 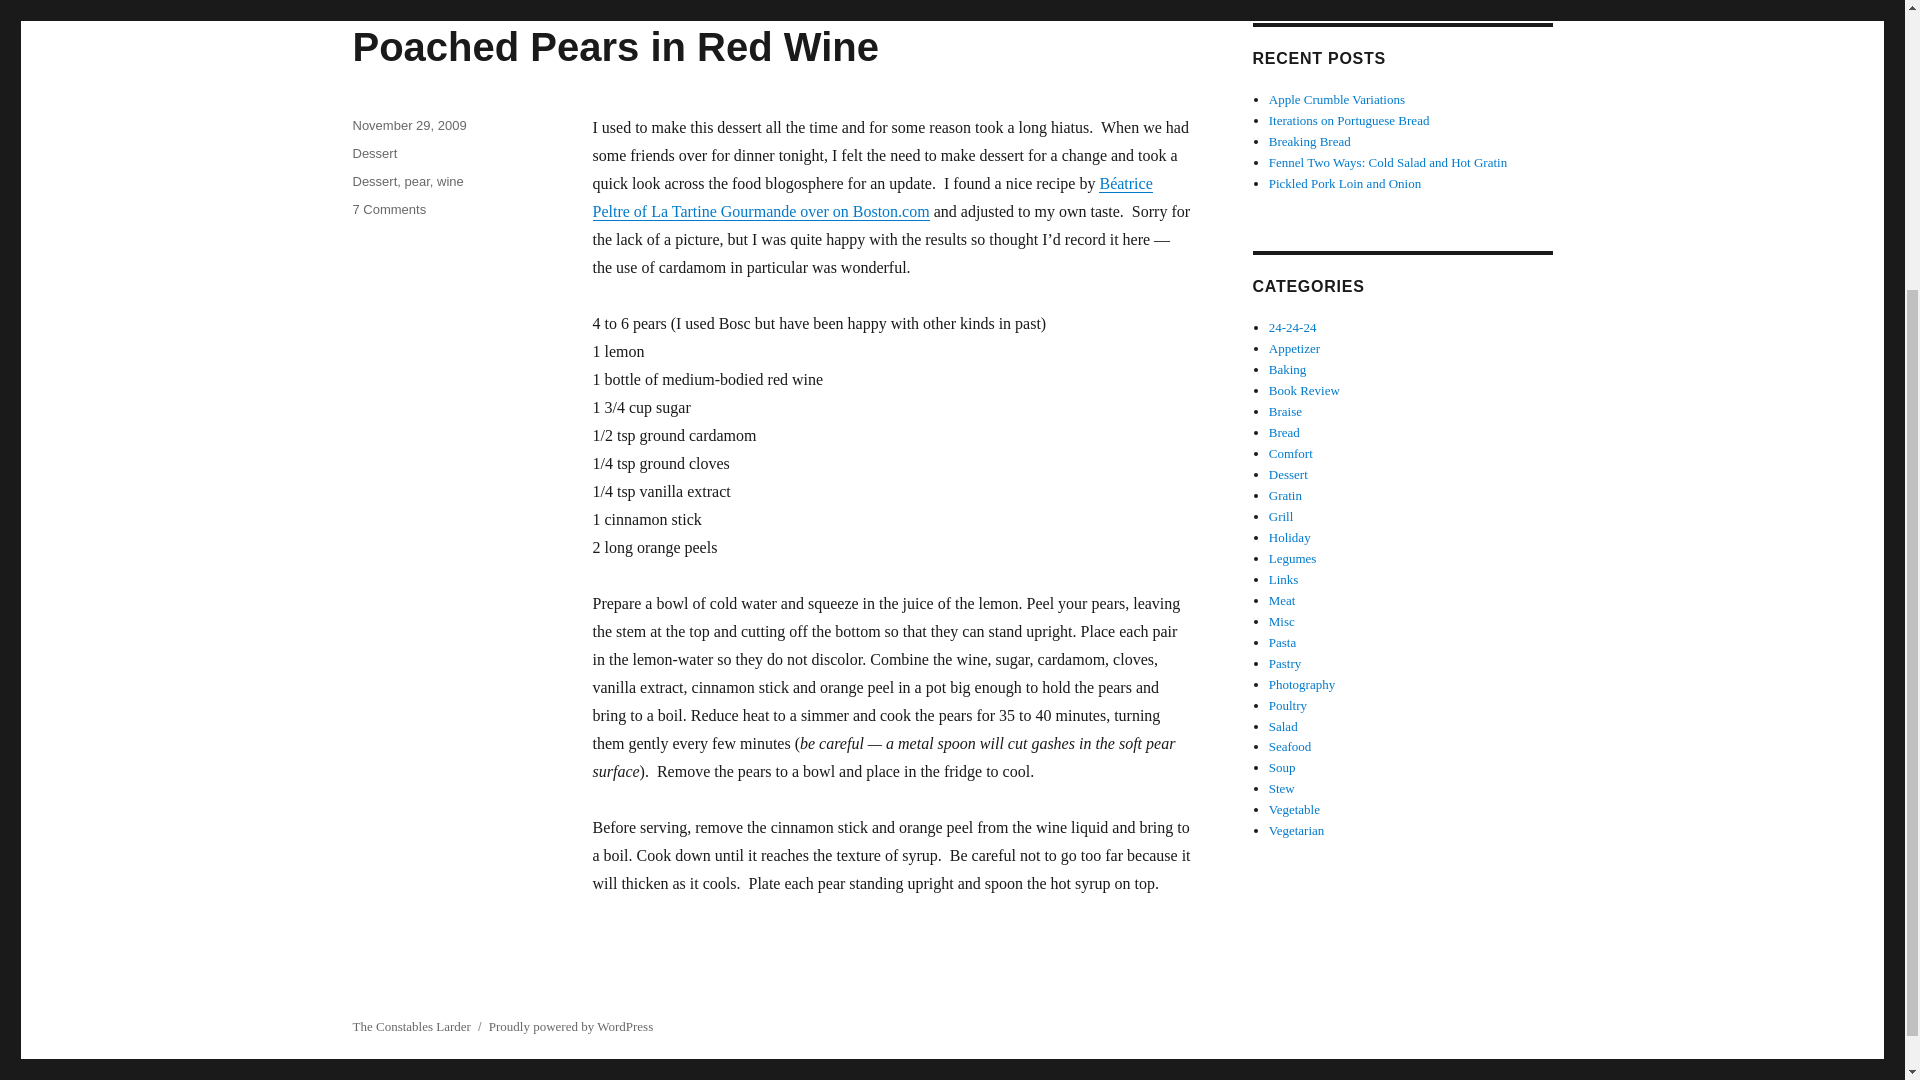 I want to click on Poached Pears in Red Wine, so click(x=614, y=46).